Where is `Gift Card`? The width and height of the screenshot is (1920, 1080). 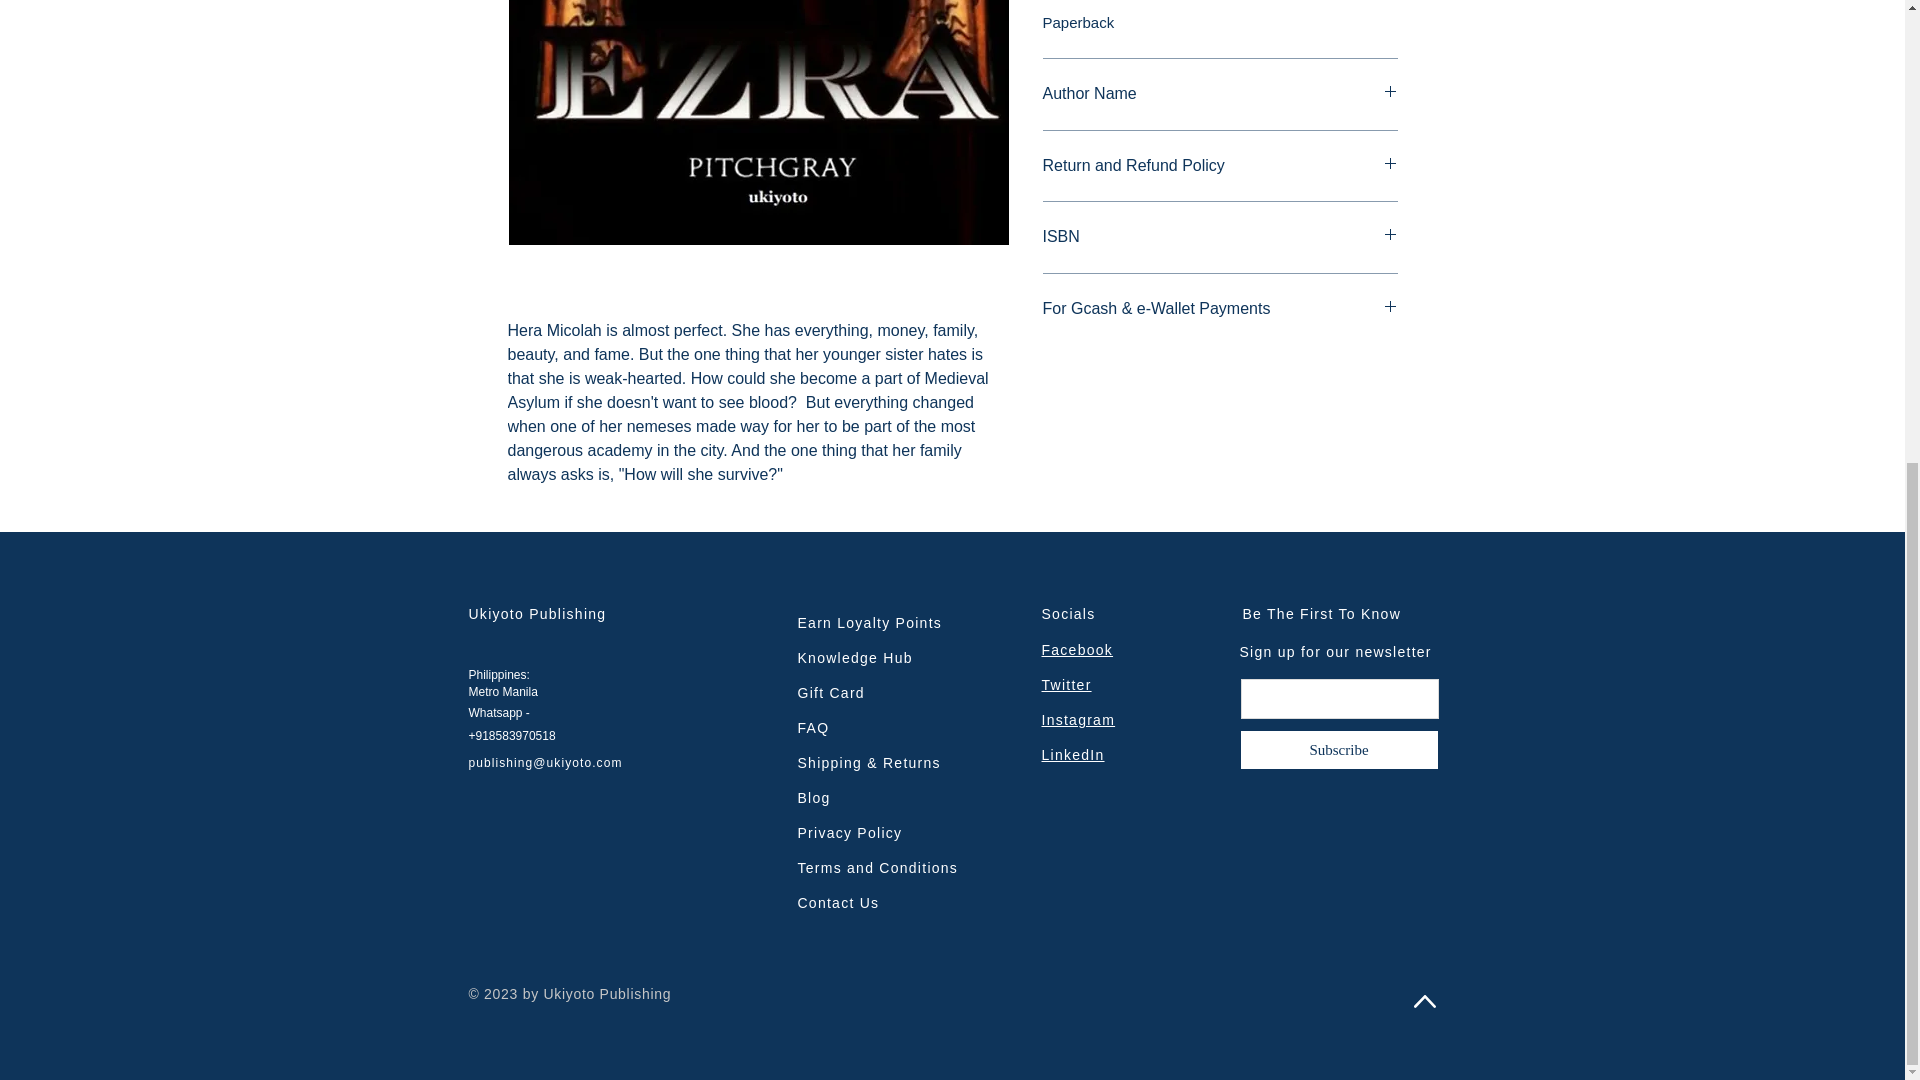
Gift Card is located at coordinates (832, 692).